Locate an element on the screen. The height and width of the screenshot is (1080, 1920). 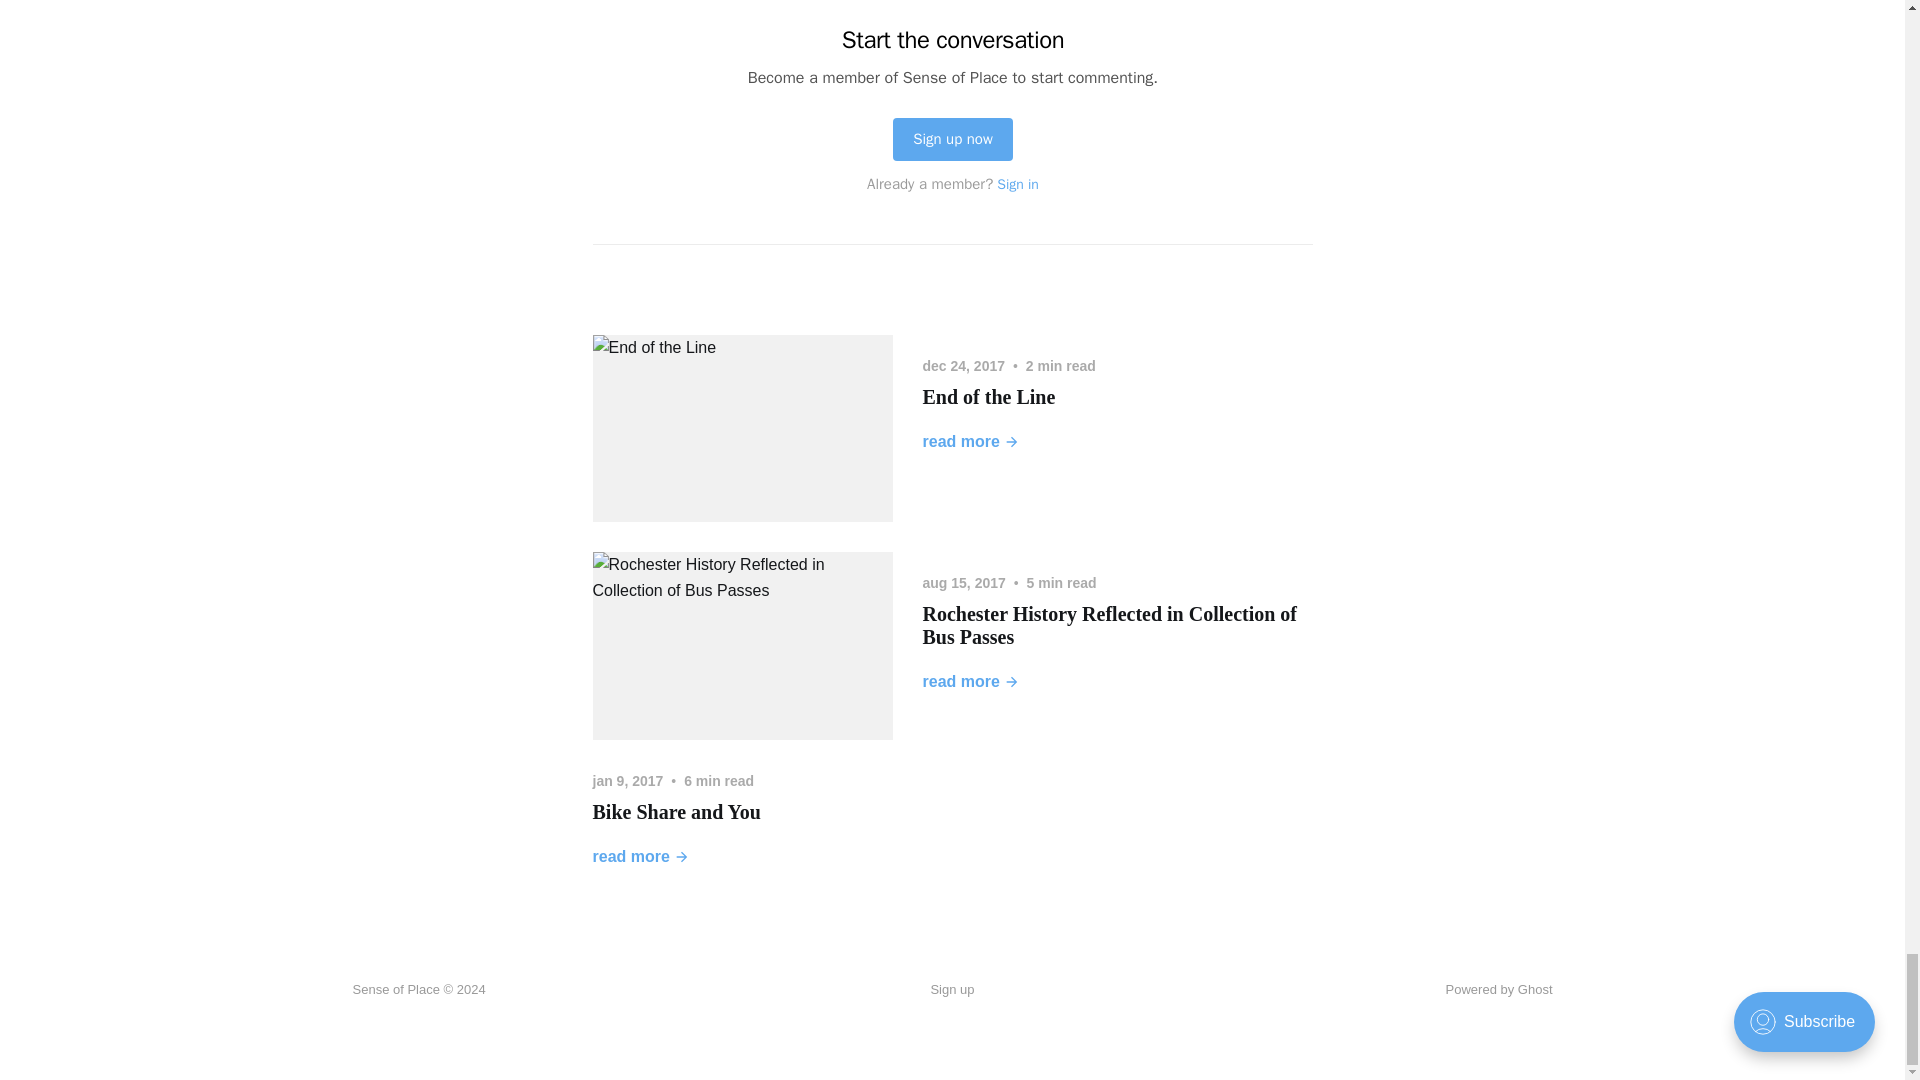
End of the Line is located at coordinates (988, 396).